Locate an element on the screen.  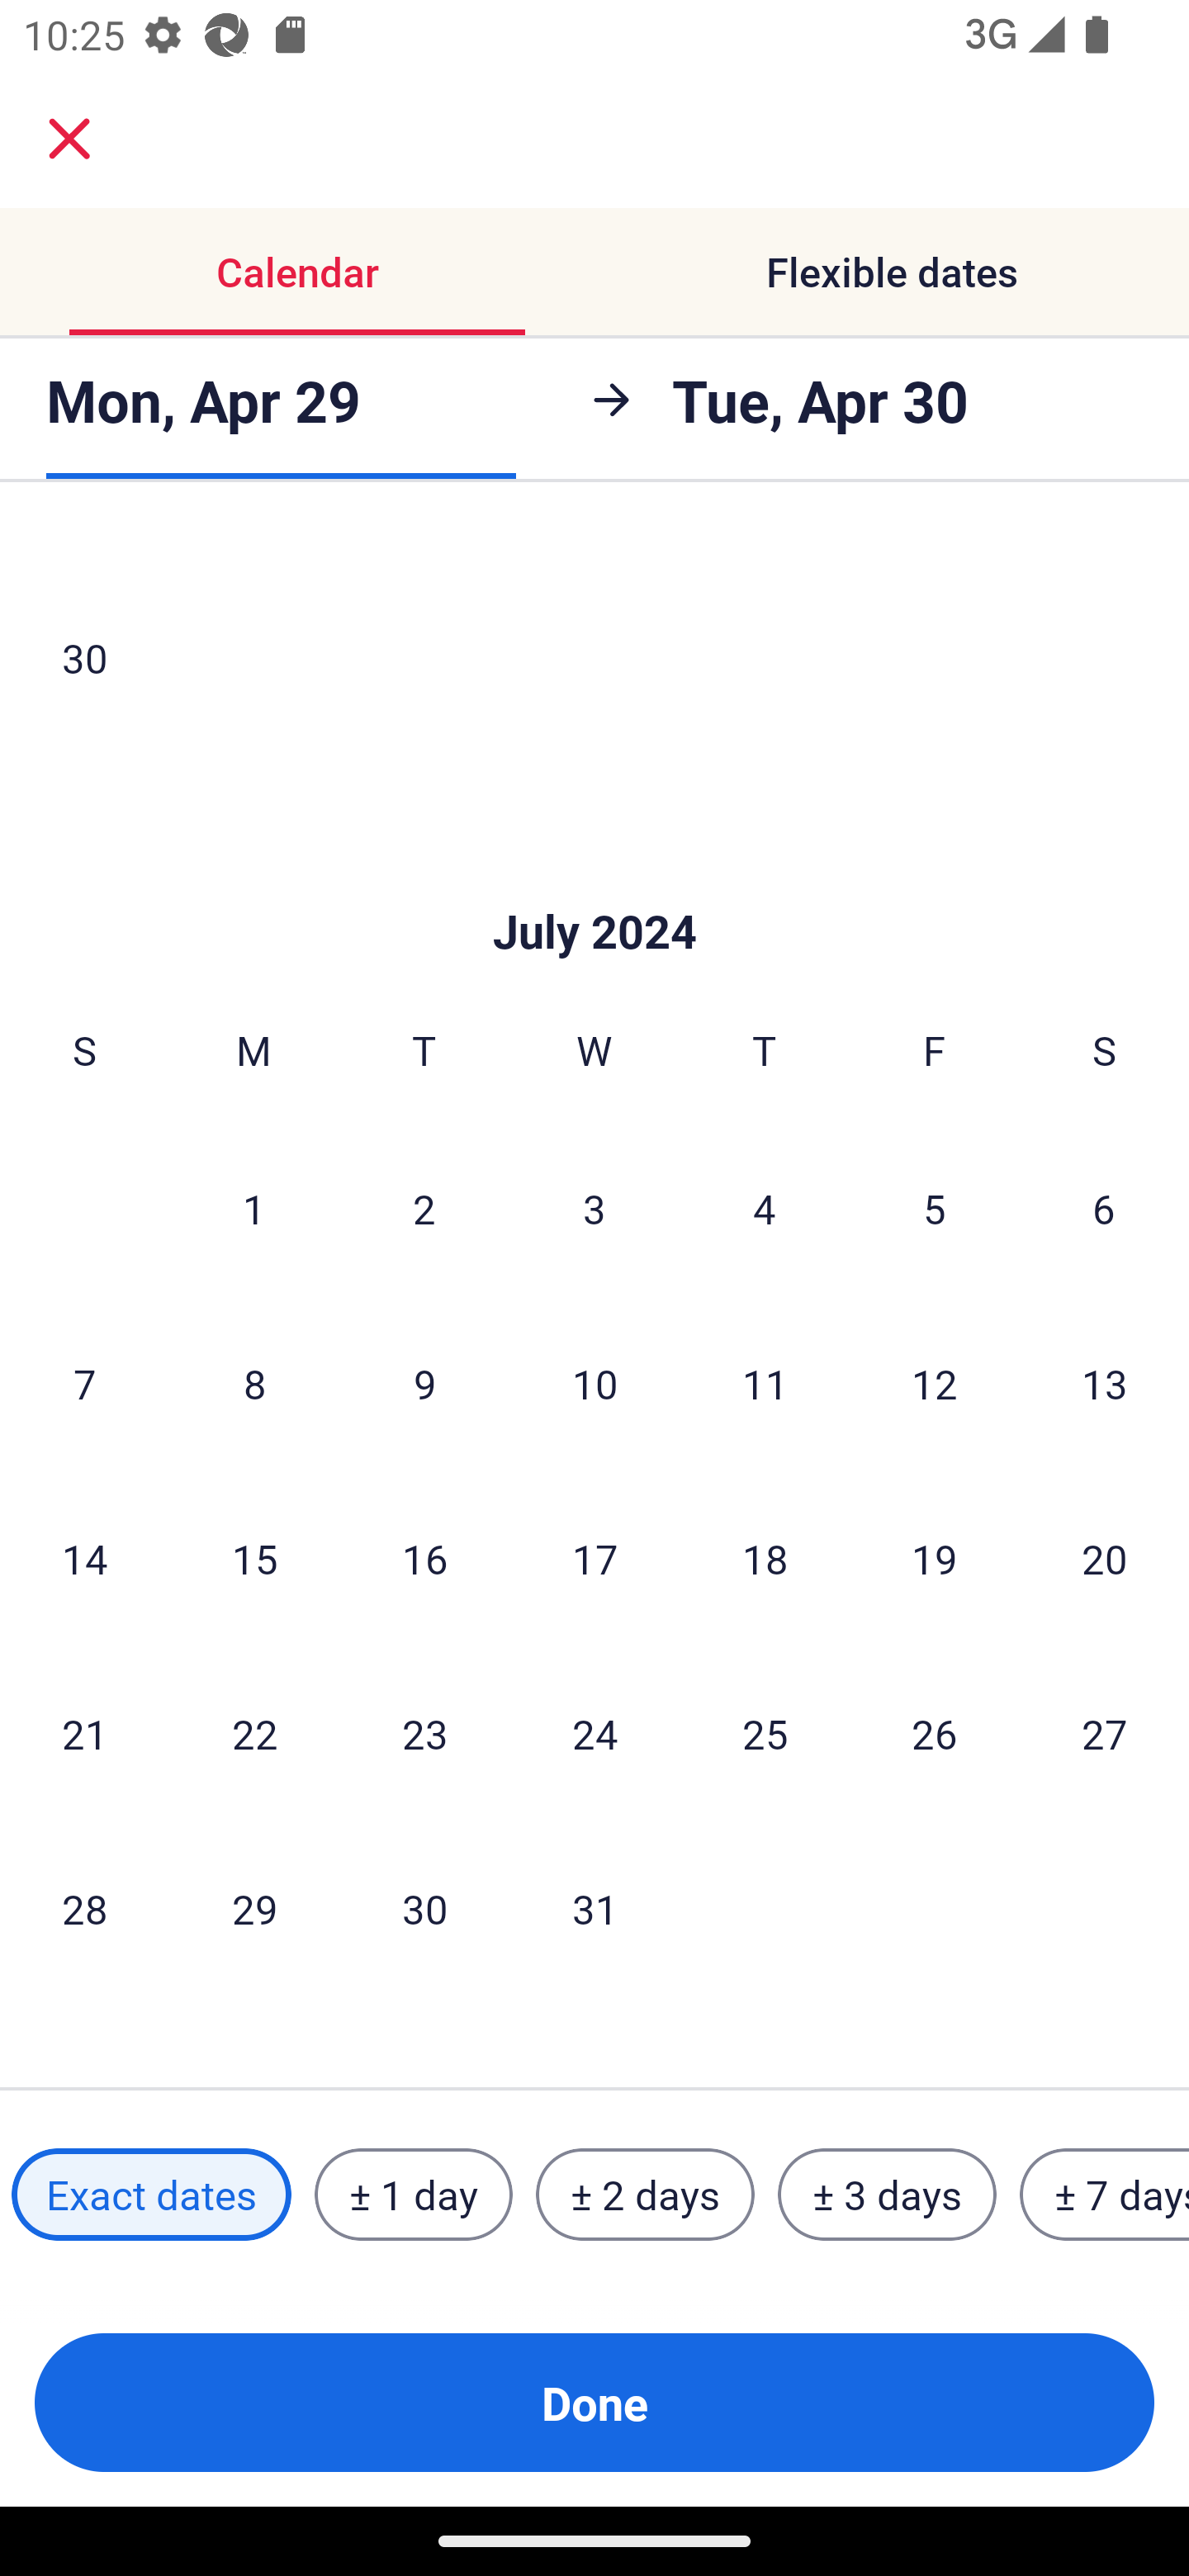
6 Saturday, July 6, 2024 is located at coordinates (1104, 1208).